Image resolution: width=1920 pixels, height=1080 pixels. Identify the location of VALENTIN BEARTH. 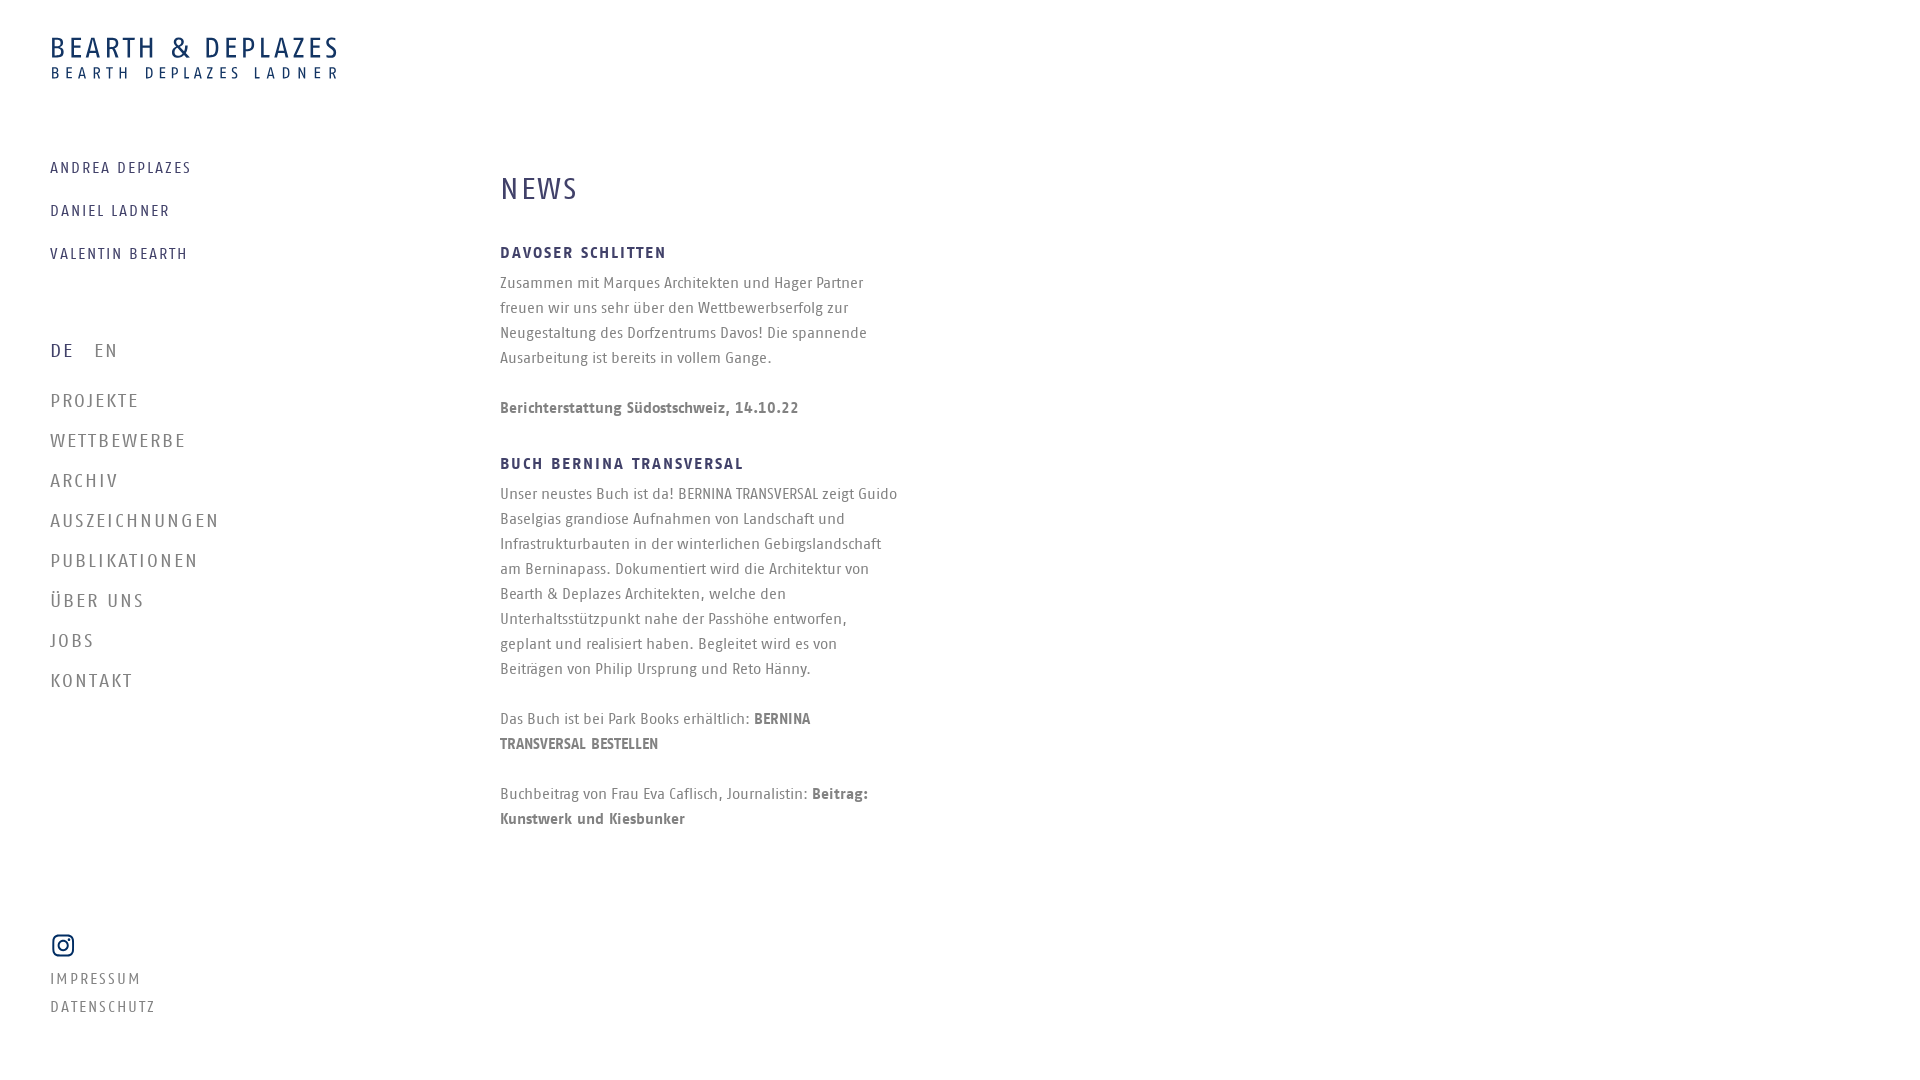
(225, 255).